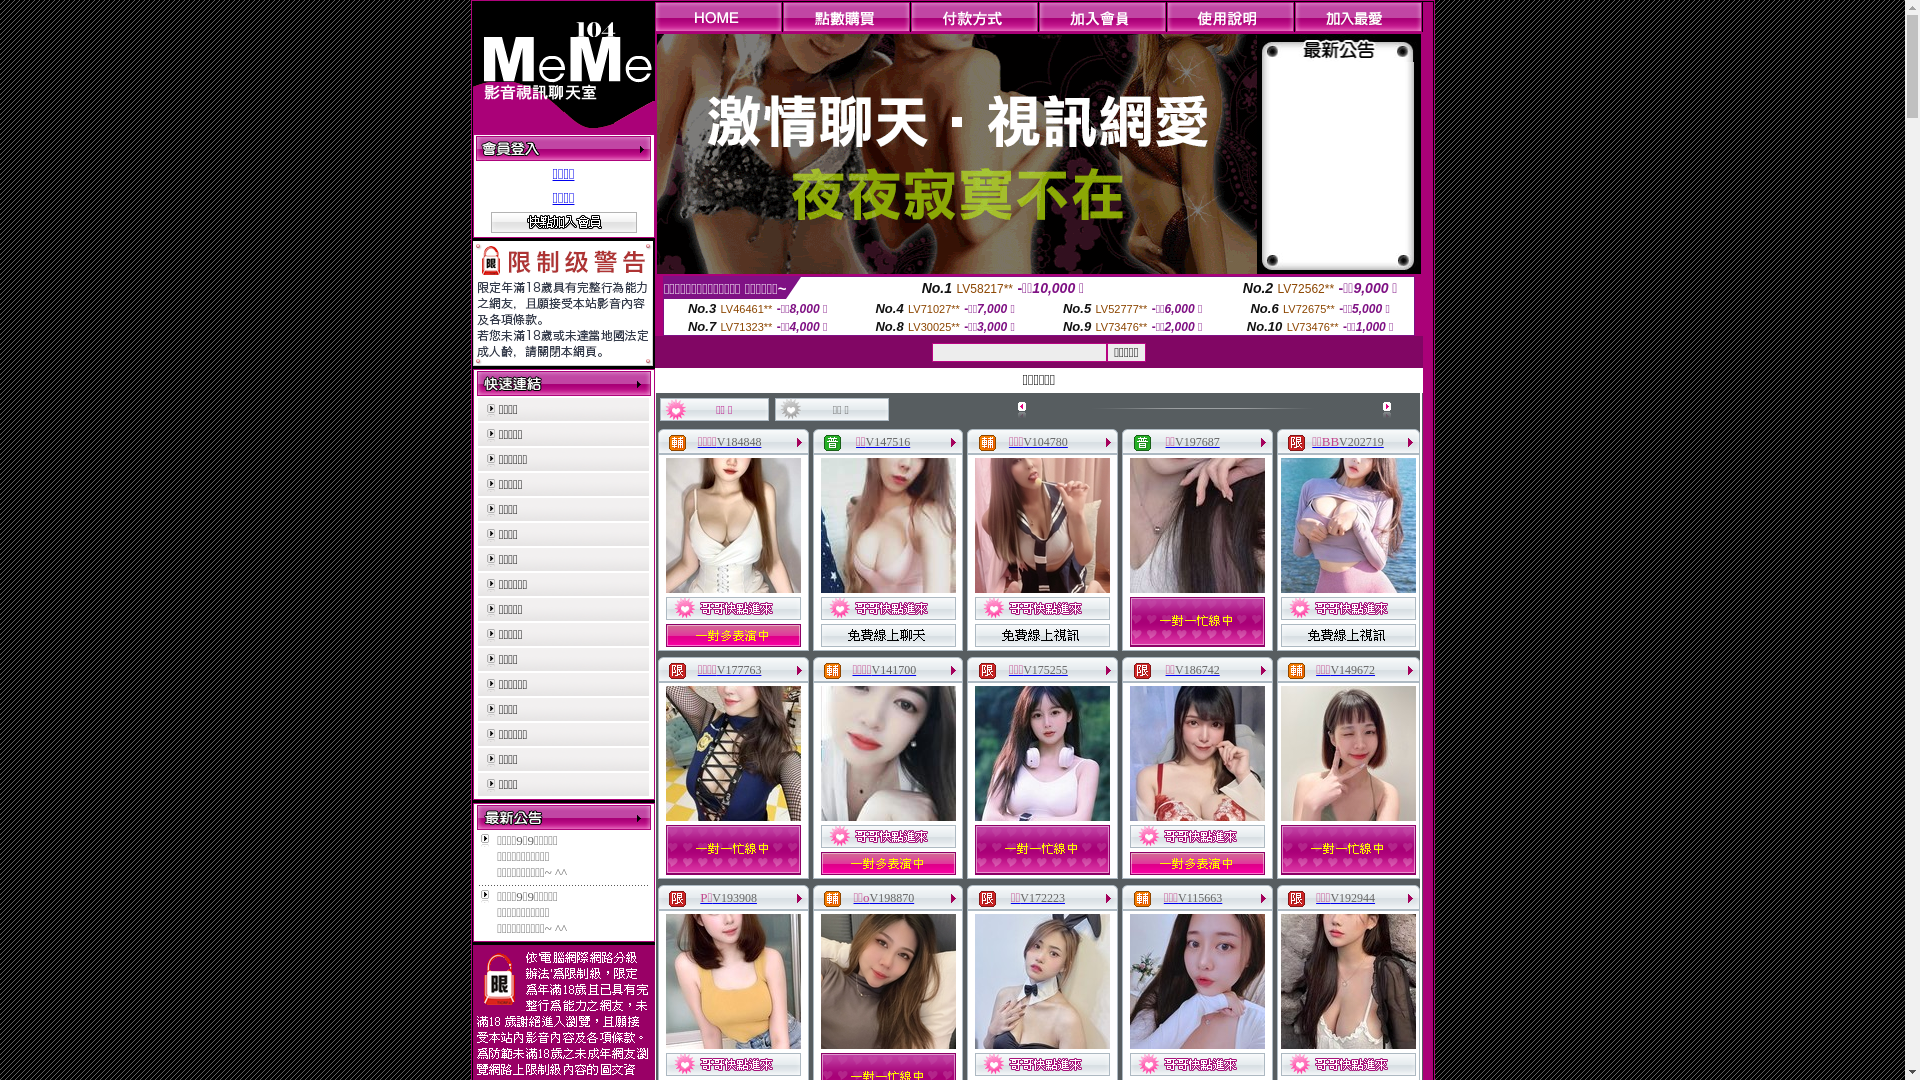 The height and width of the screenshot is (1080, 1920). What do you see at coordinates (1198, 670) in the screenshot?
I see `V186742` at bounding box center [1198, 670].